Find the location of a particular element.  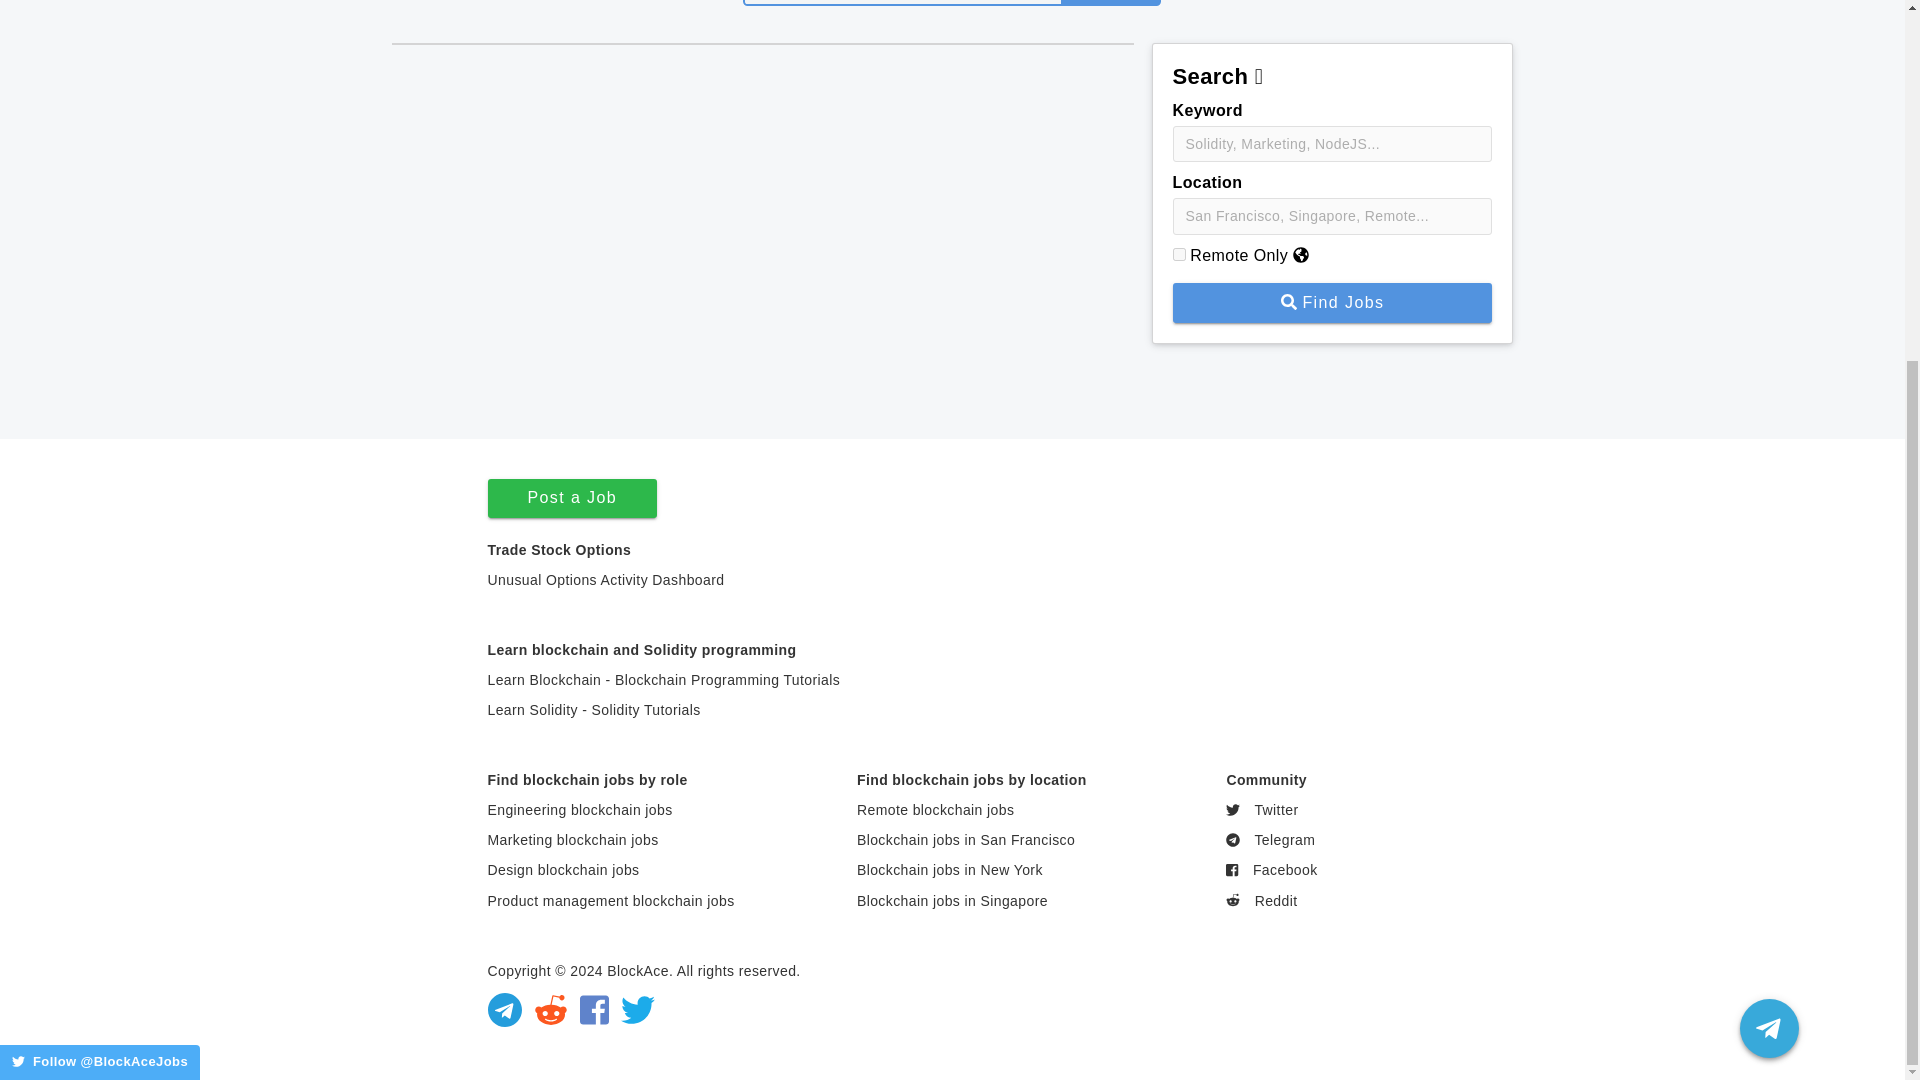

Remote blockchain jobs is located at coordinates (934, 810).